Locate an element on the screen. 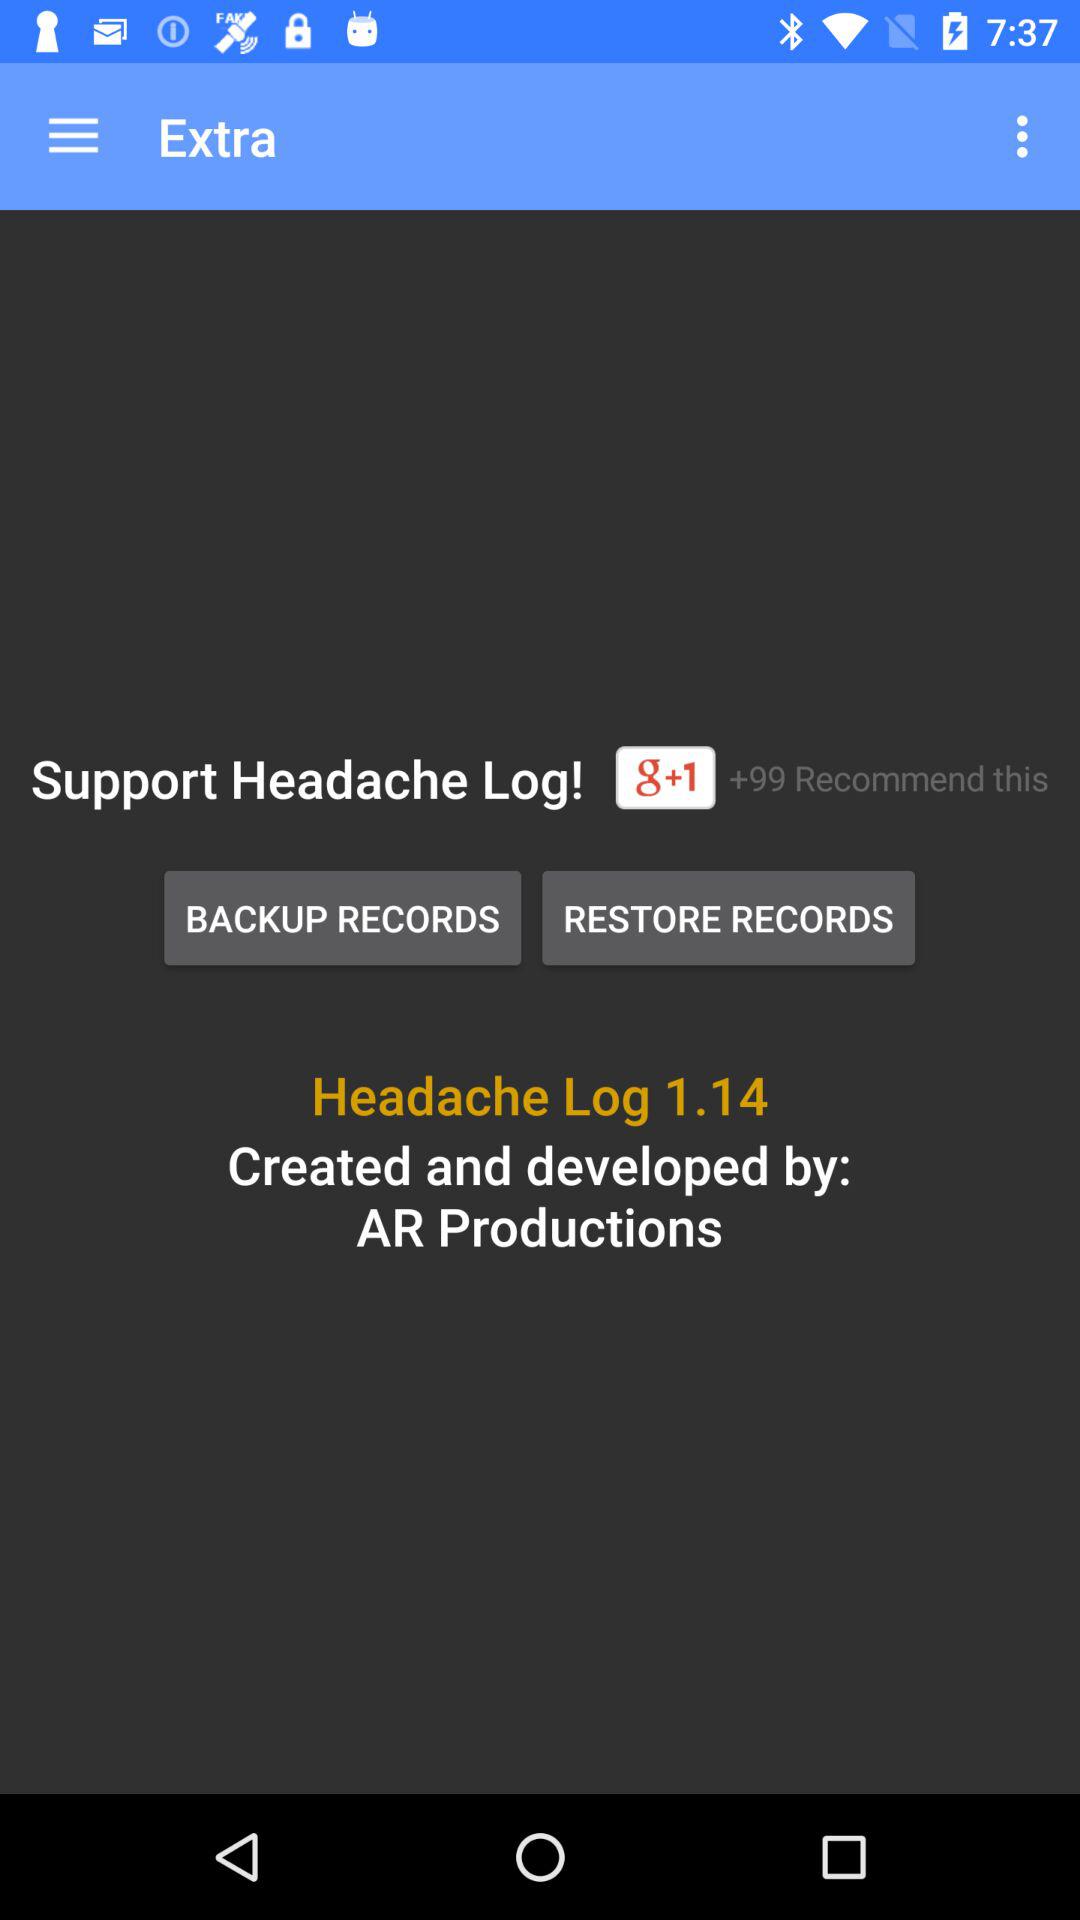 This screenshot has height=1920, width=1080. turn off item to the left of the restore records item is located at coordinates (342, 918).